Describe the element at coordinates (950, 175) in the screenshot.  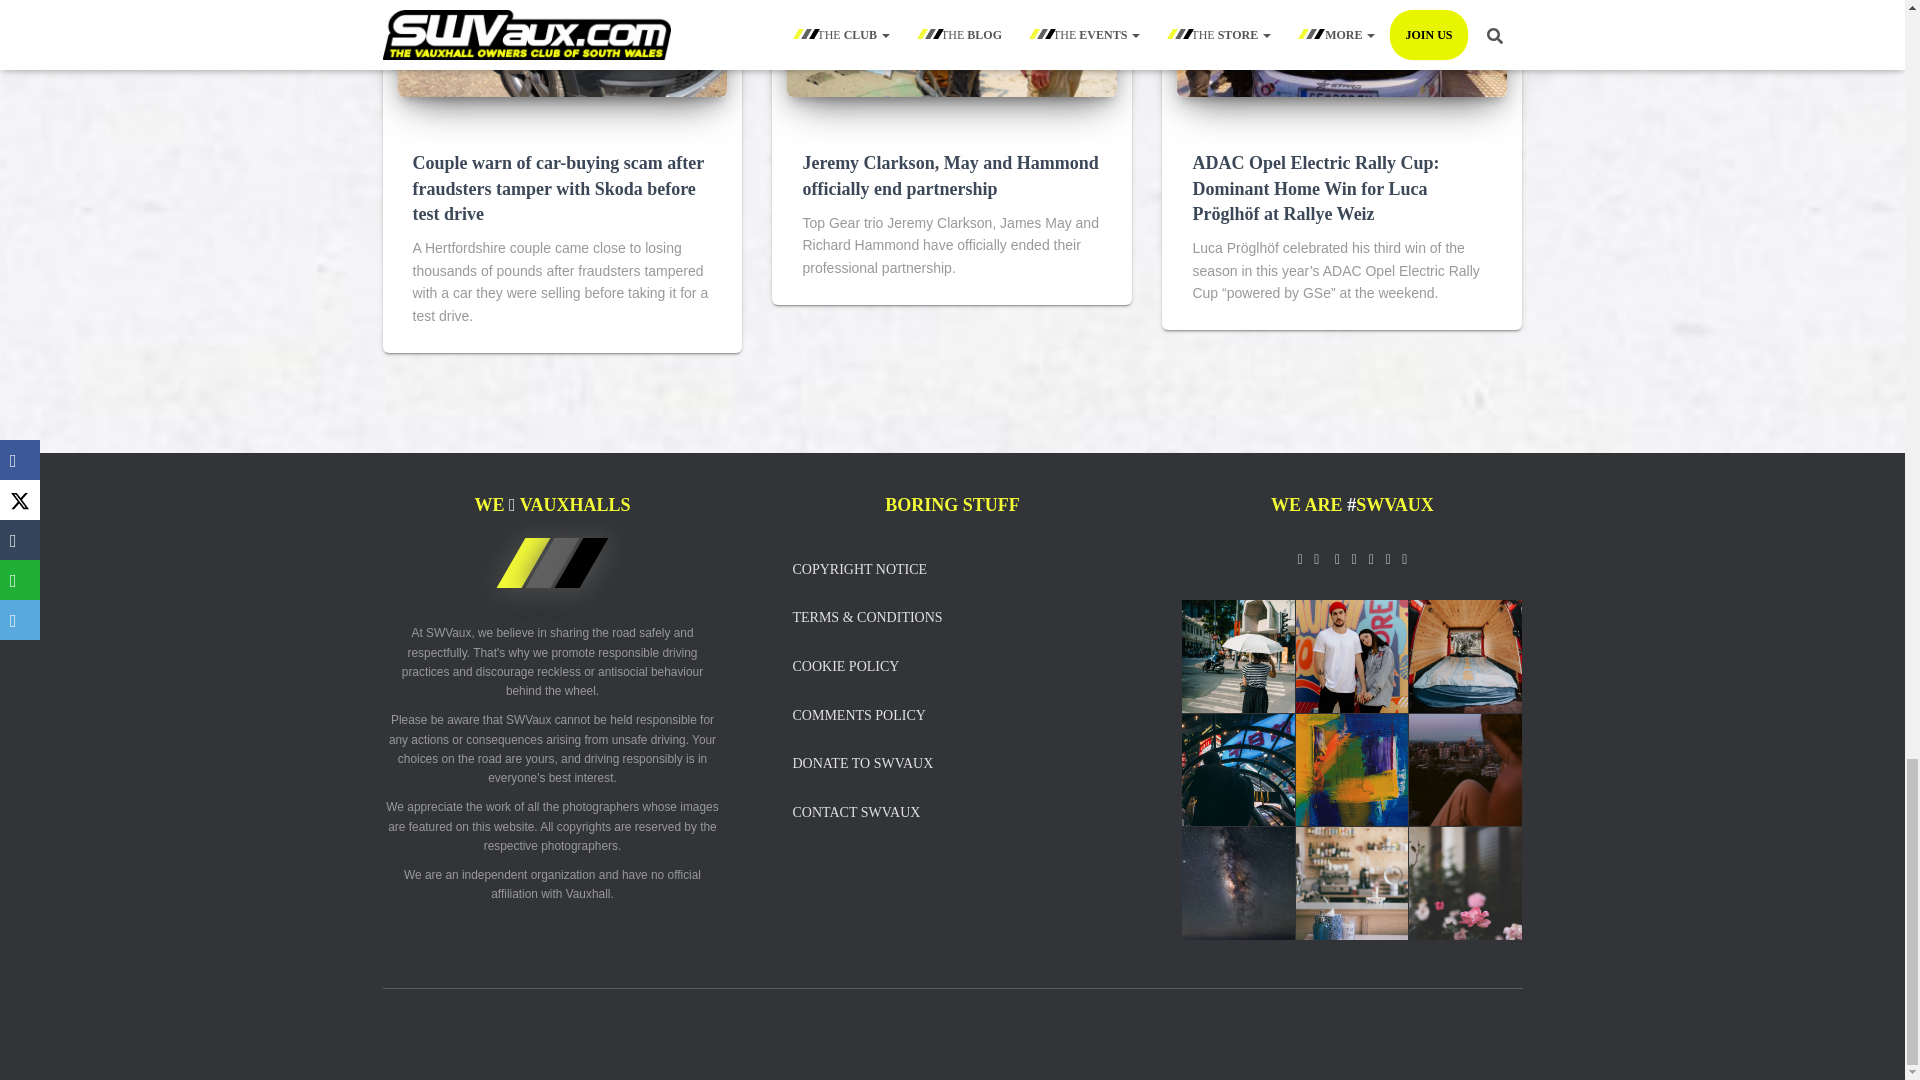
I see `Jeremy Clarkson, May and Hammond officially end partnership` at that location.